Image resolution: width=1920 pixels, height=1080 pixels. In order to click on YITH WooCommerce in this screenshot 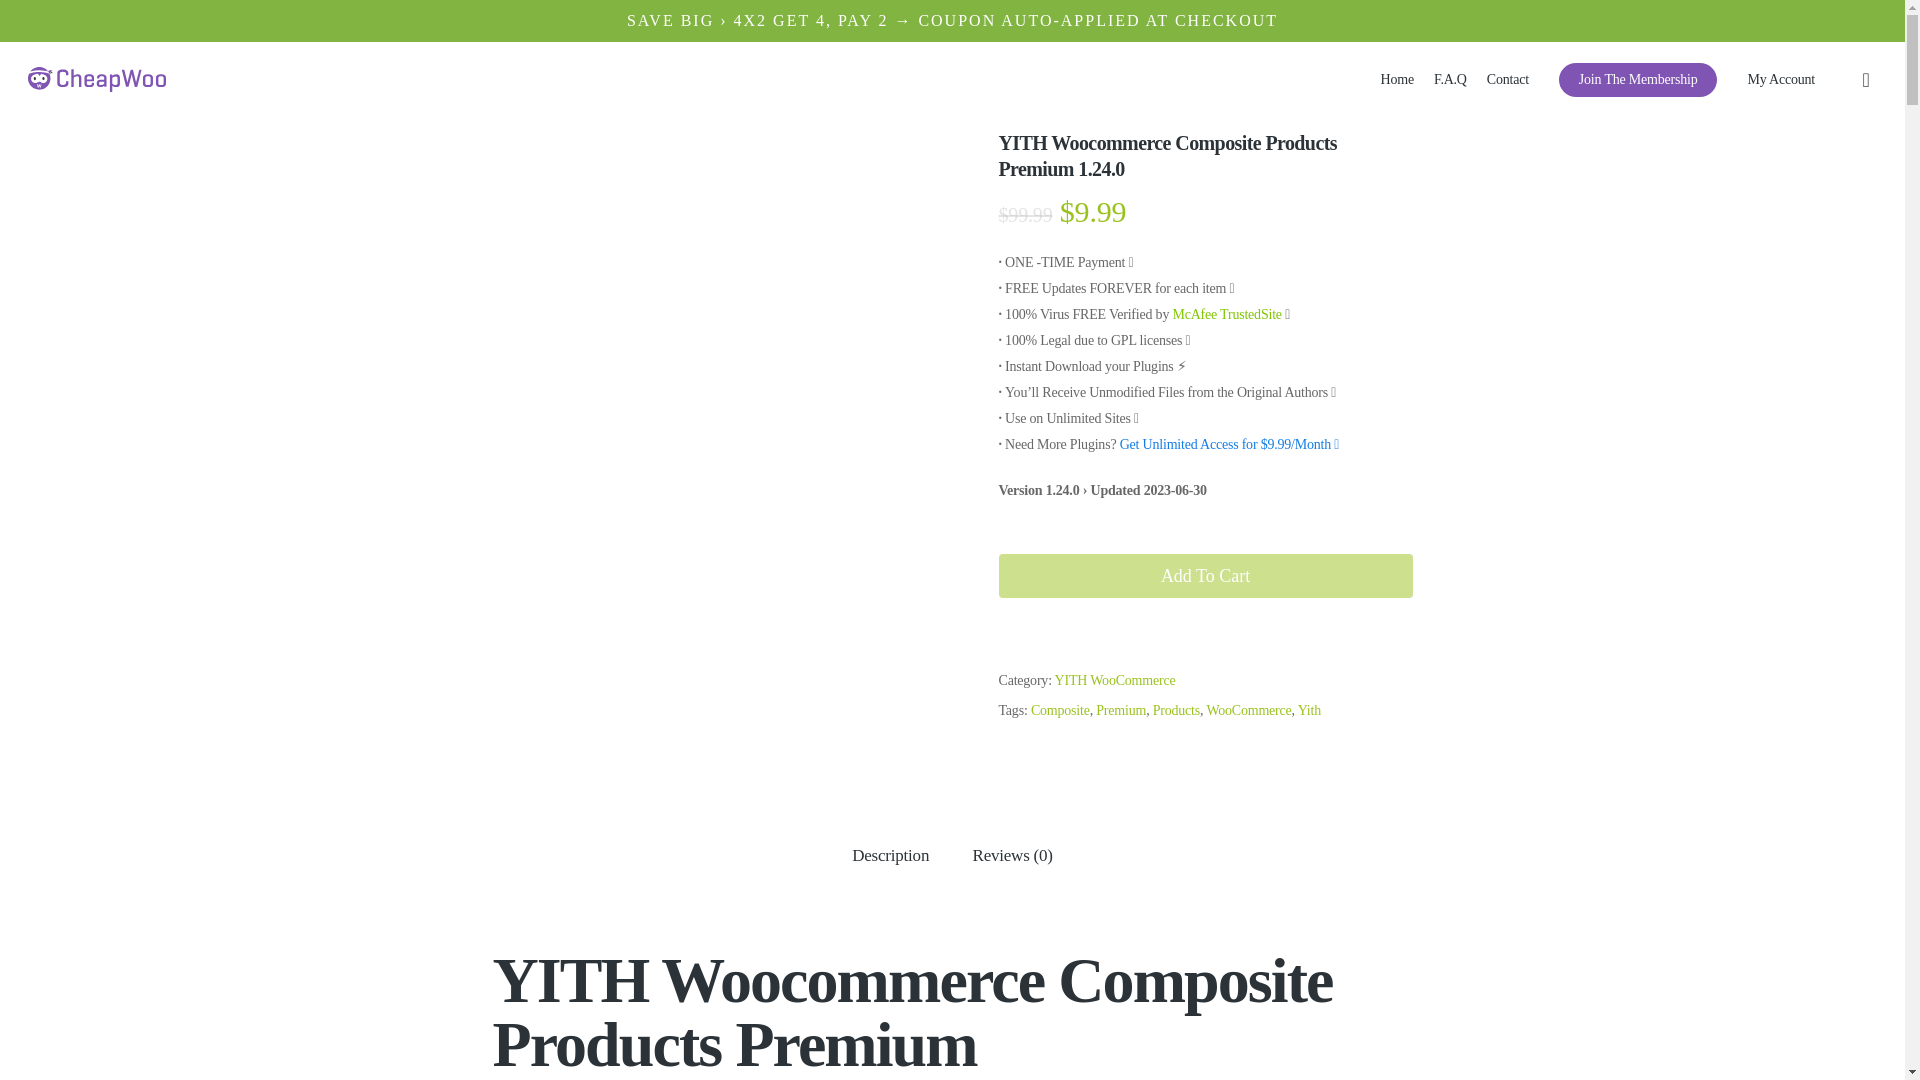, I will do `click(1114, 680)`.